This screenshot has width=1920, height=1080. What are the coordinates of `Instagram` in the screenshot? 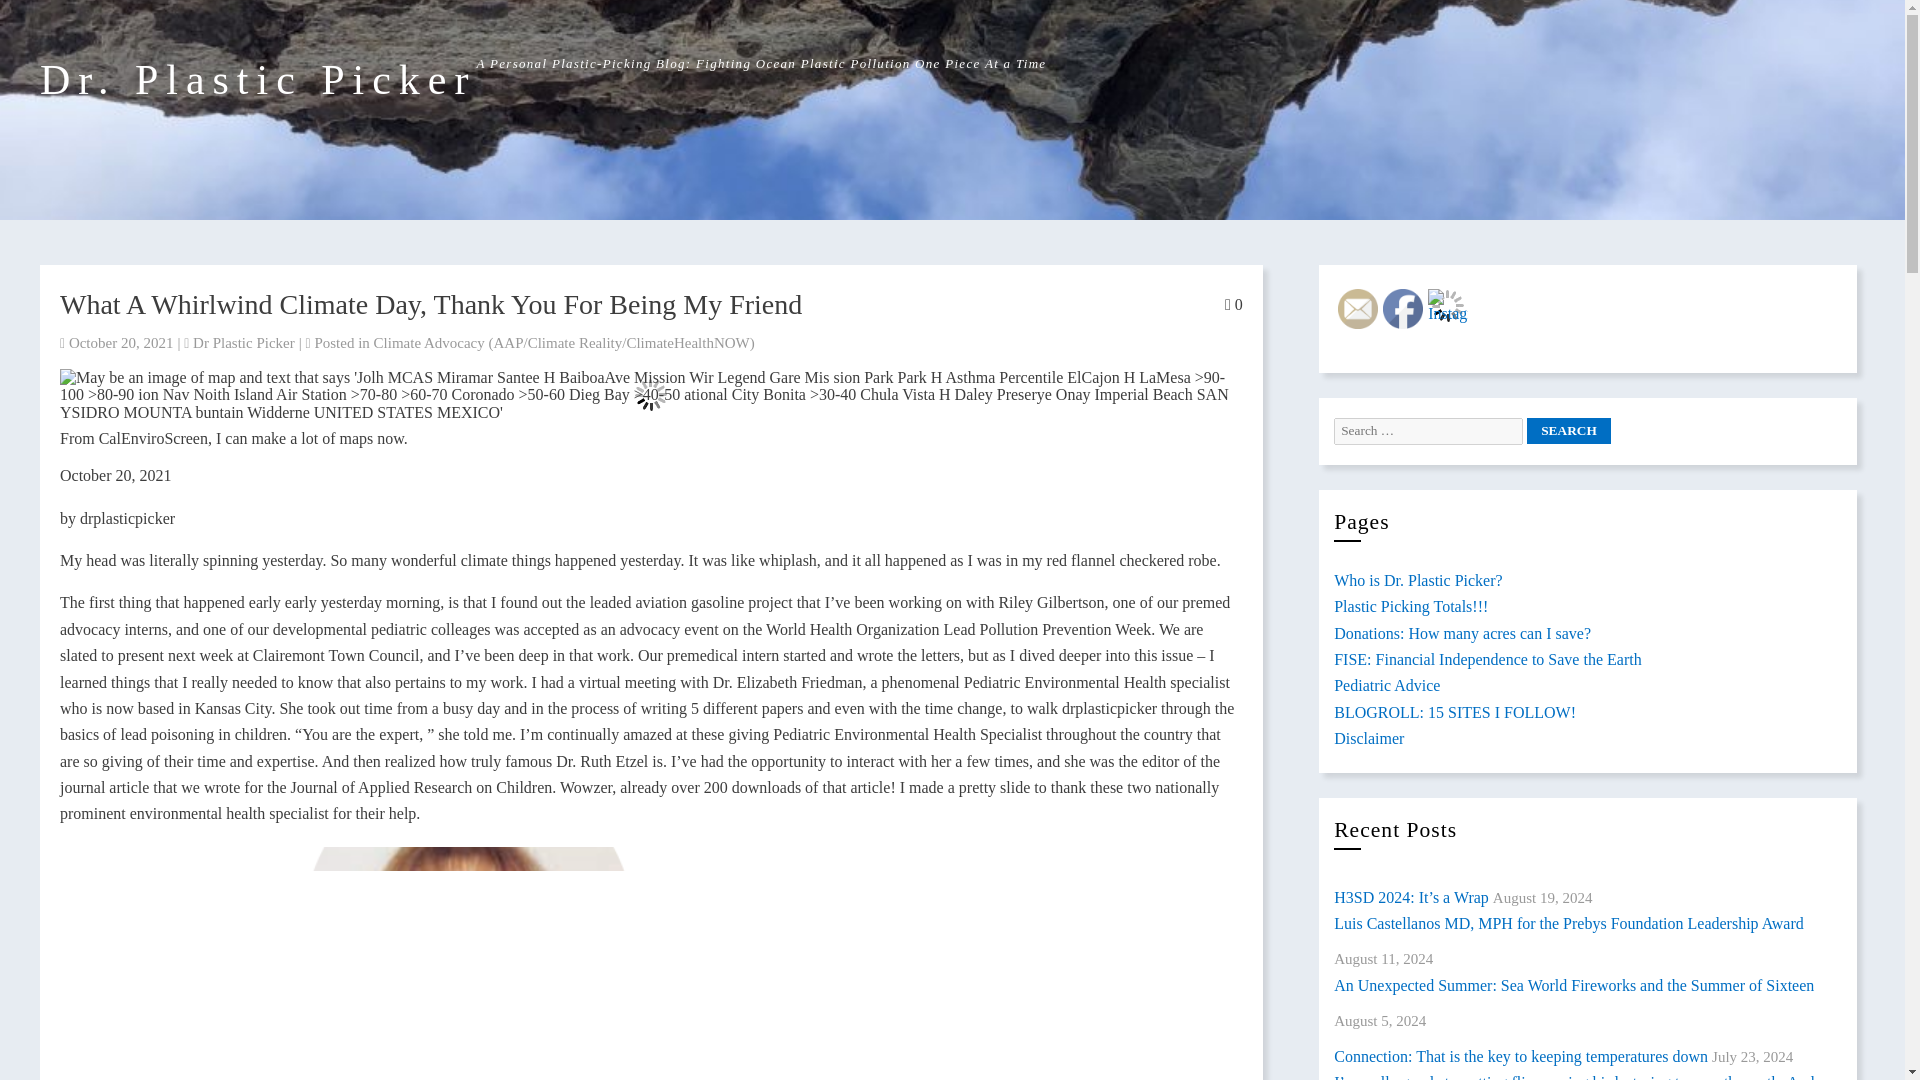 It's located at (1448, 306).